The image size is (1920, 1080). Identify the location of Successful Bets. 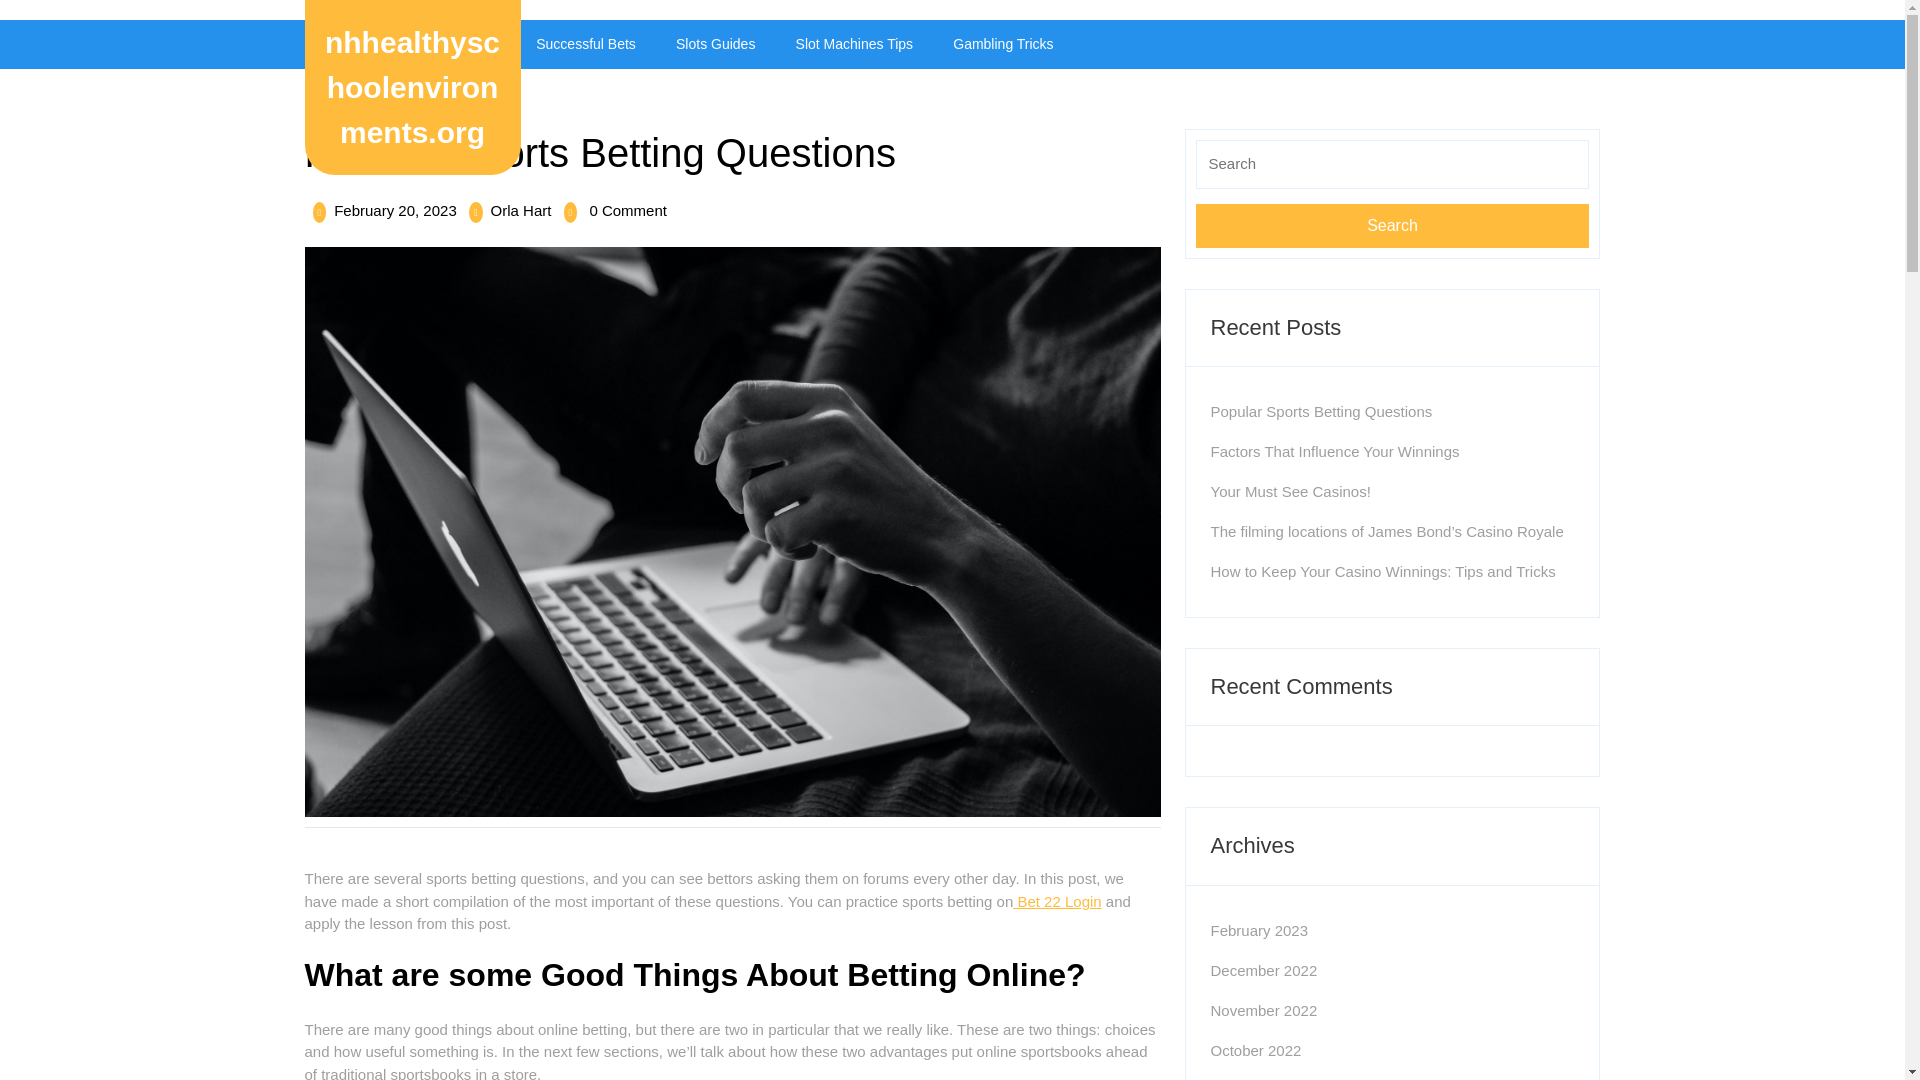
(1392, 226).